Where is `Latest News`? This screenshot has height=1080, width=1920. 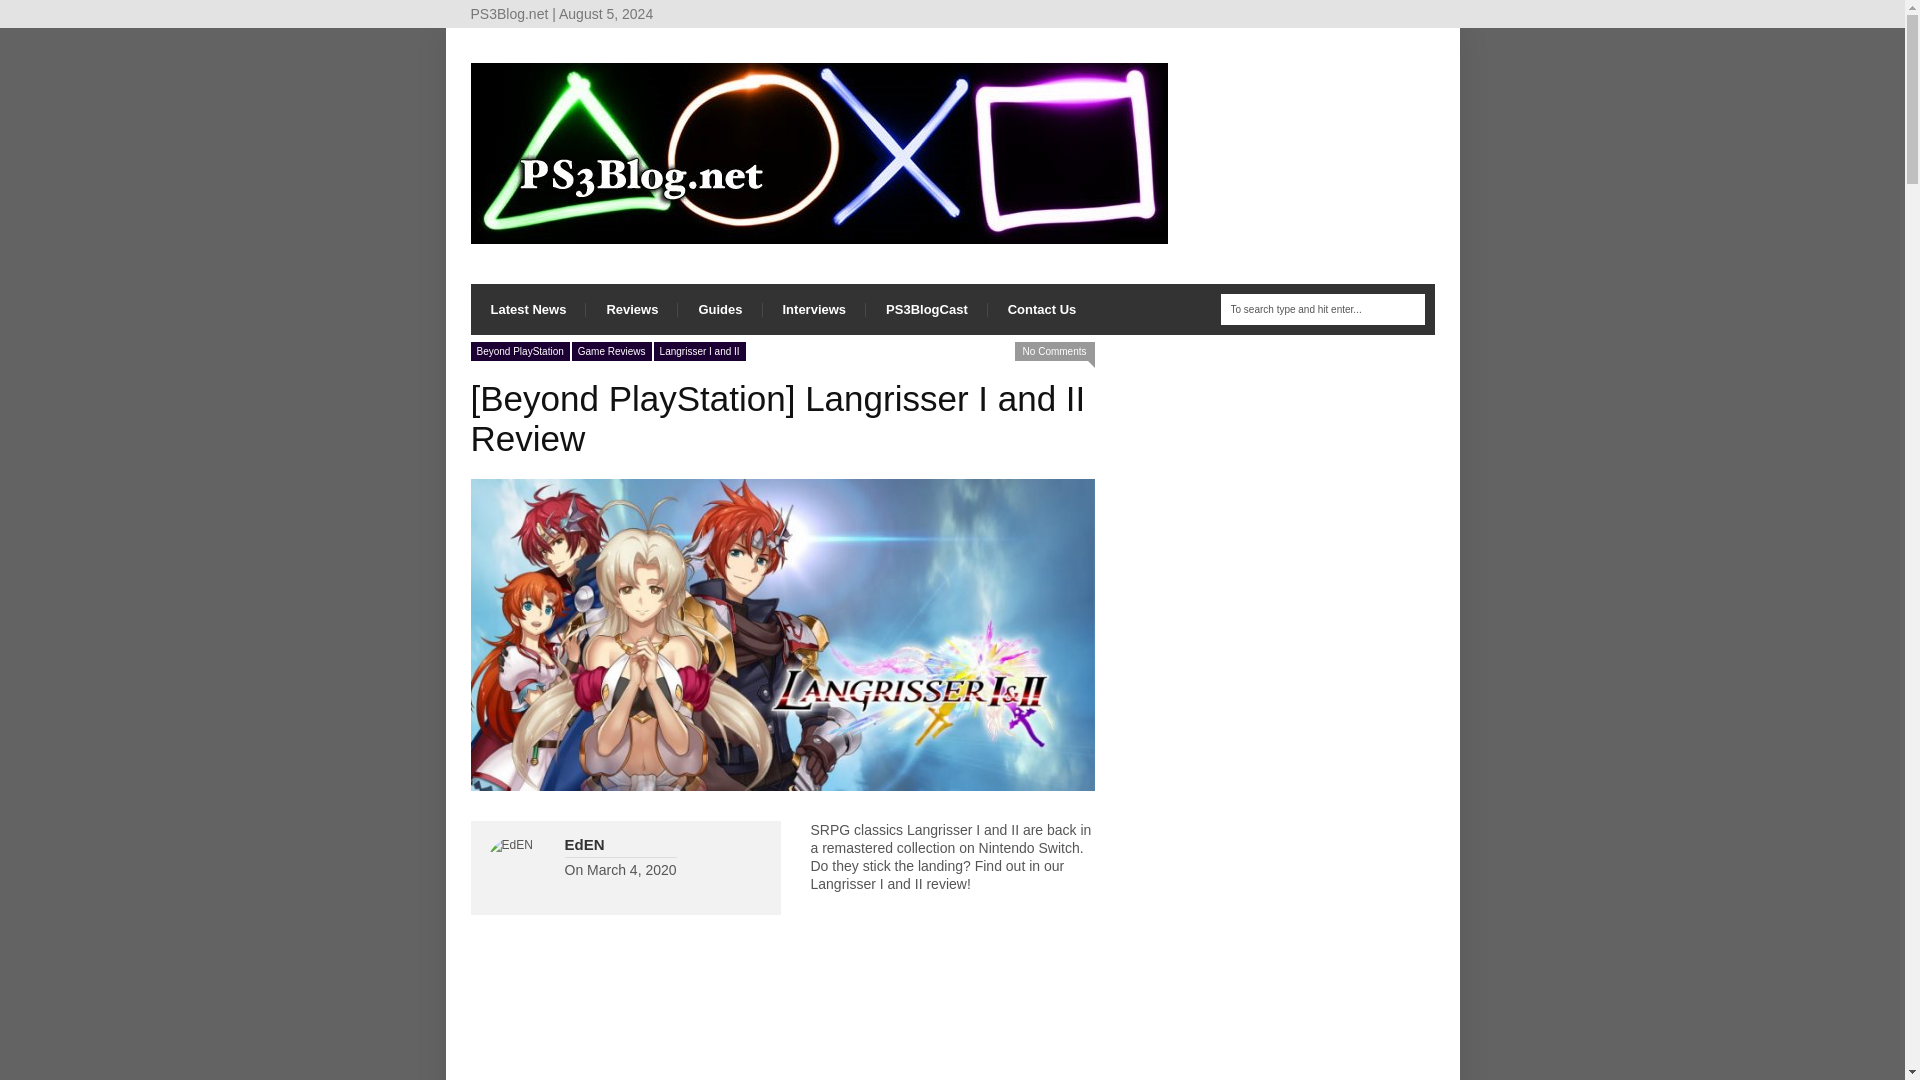
Latest News is located at coordinates (528, 309).